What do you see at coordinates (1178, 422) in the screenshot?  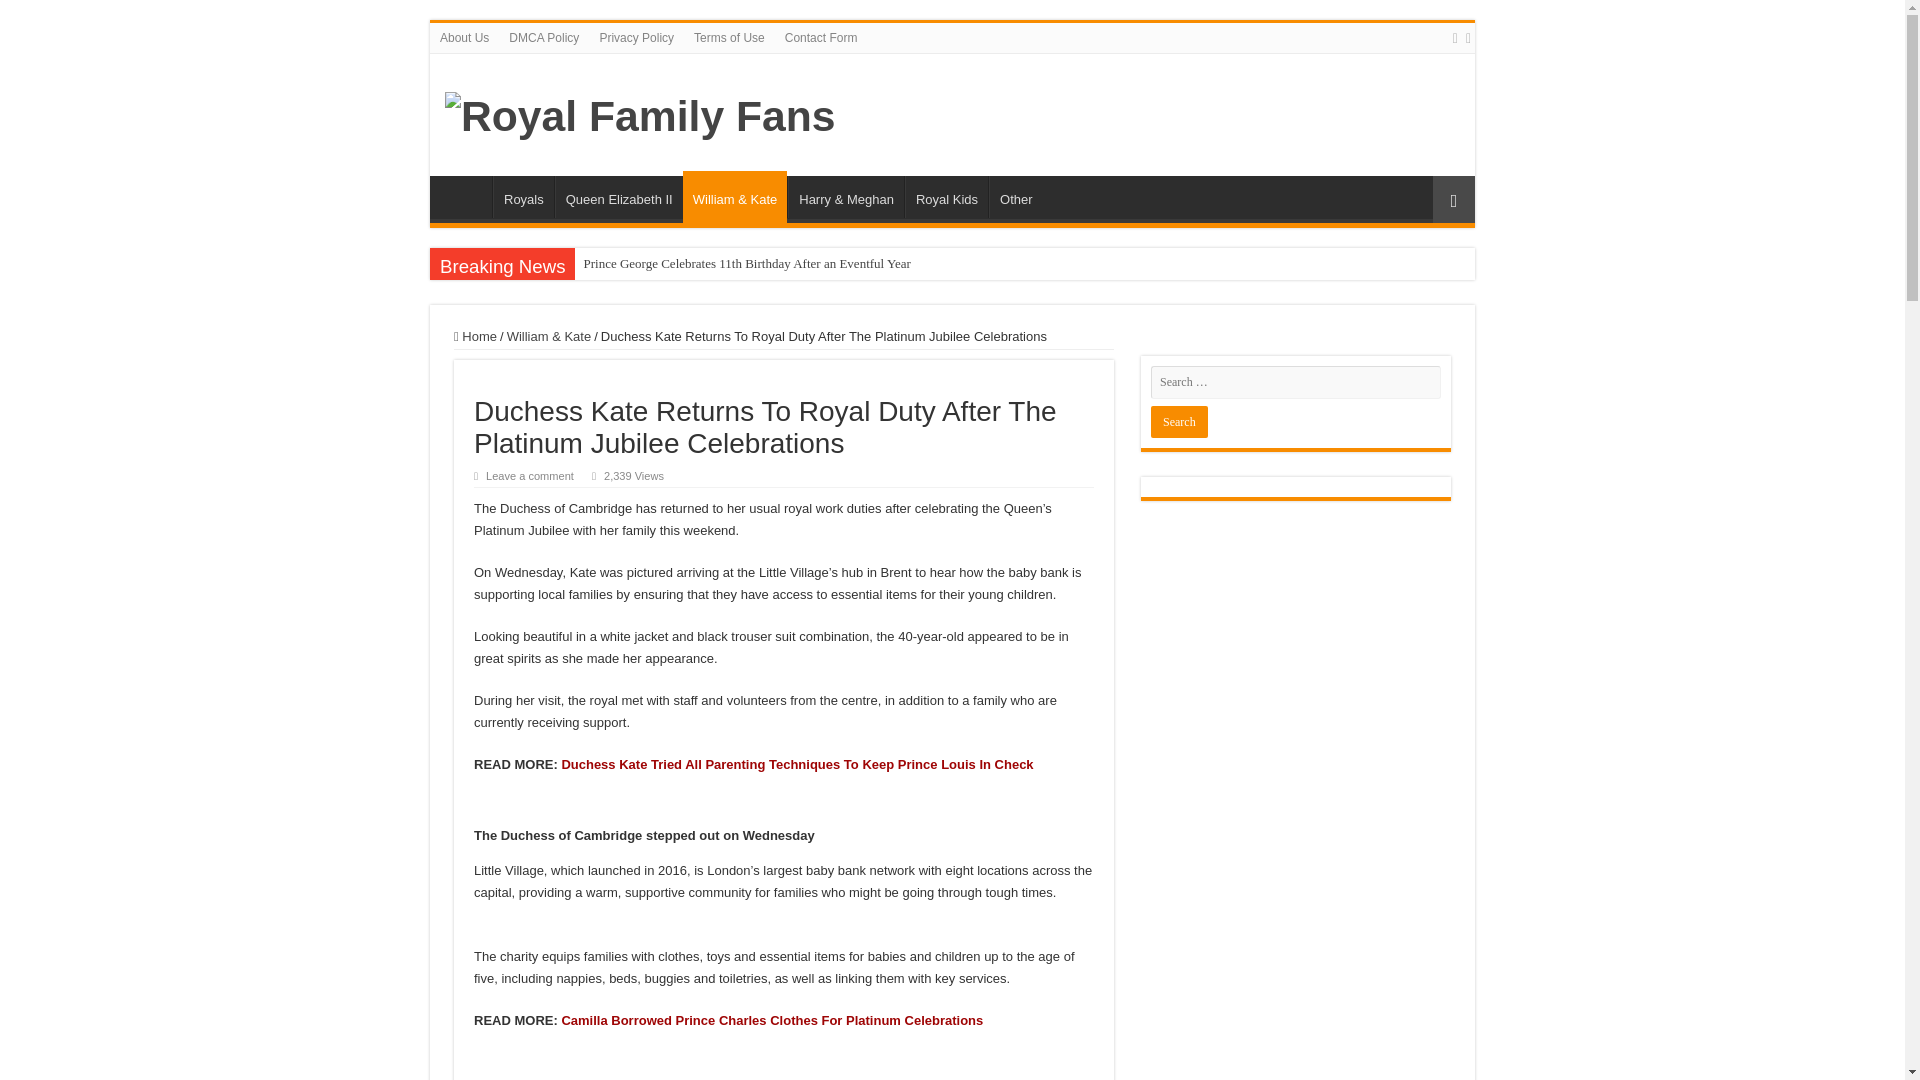 I see `Search` at bounding box center [1178, 422].